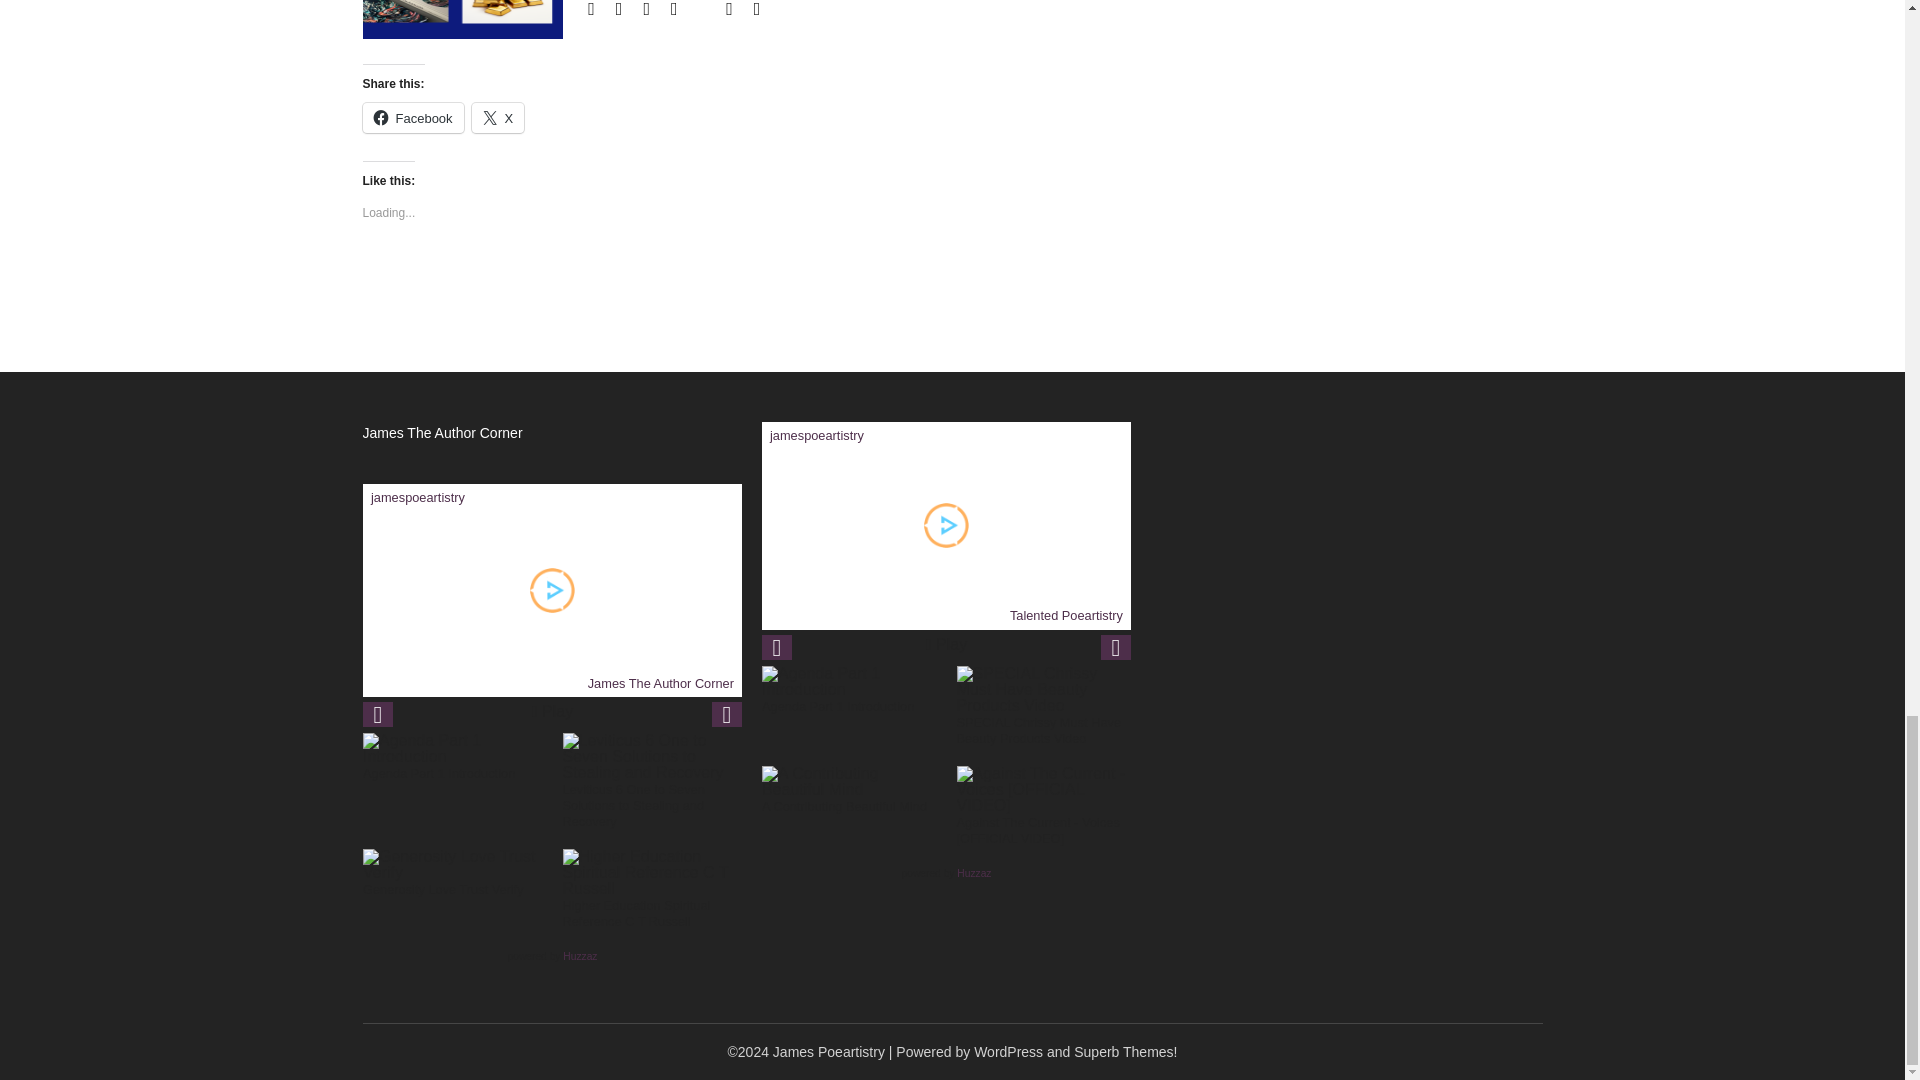 The width and height of the screenshot is (1920, 1080). I want to click on Superb Themes!, so click(1124, 1052).